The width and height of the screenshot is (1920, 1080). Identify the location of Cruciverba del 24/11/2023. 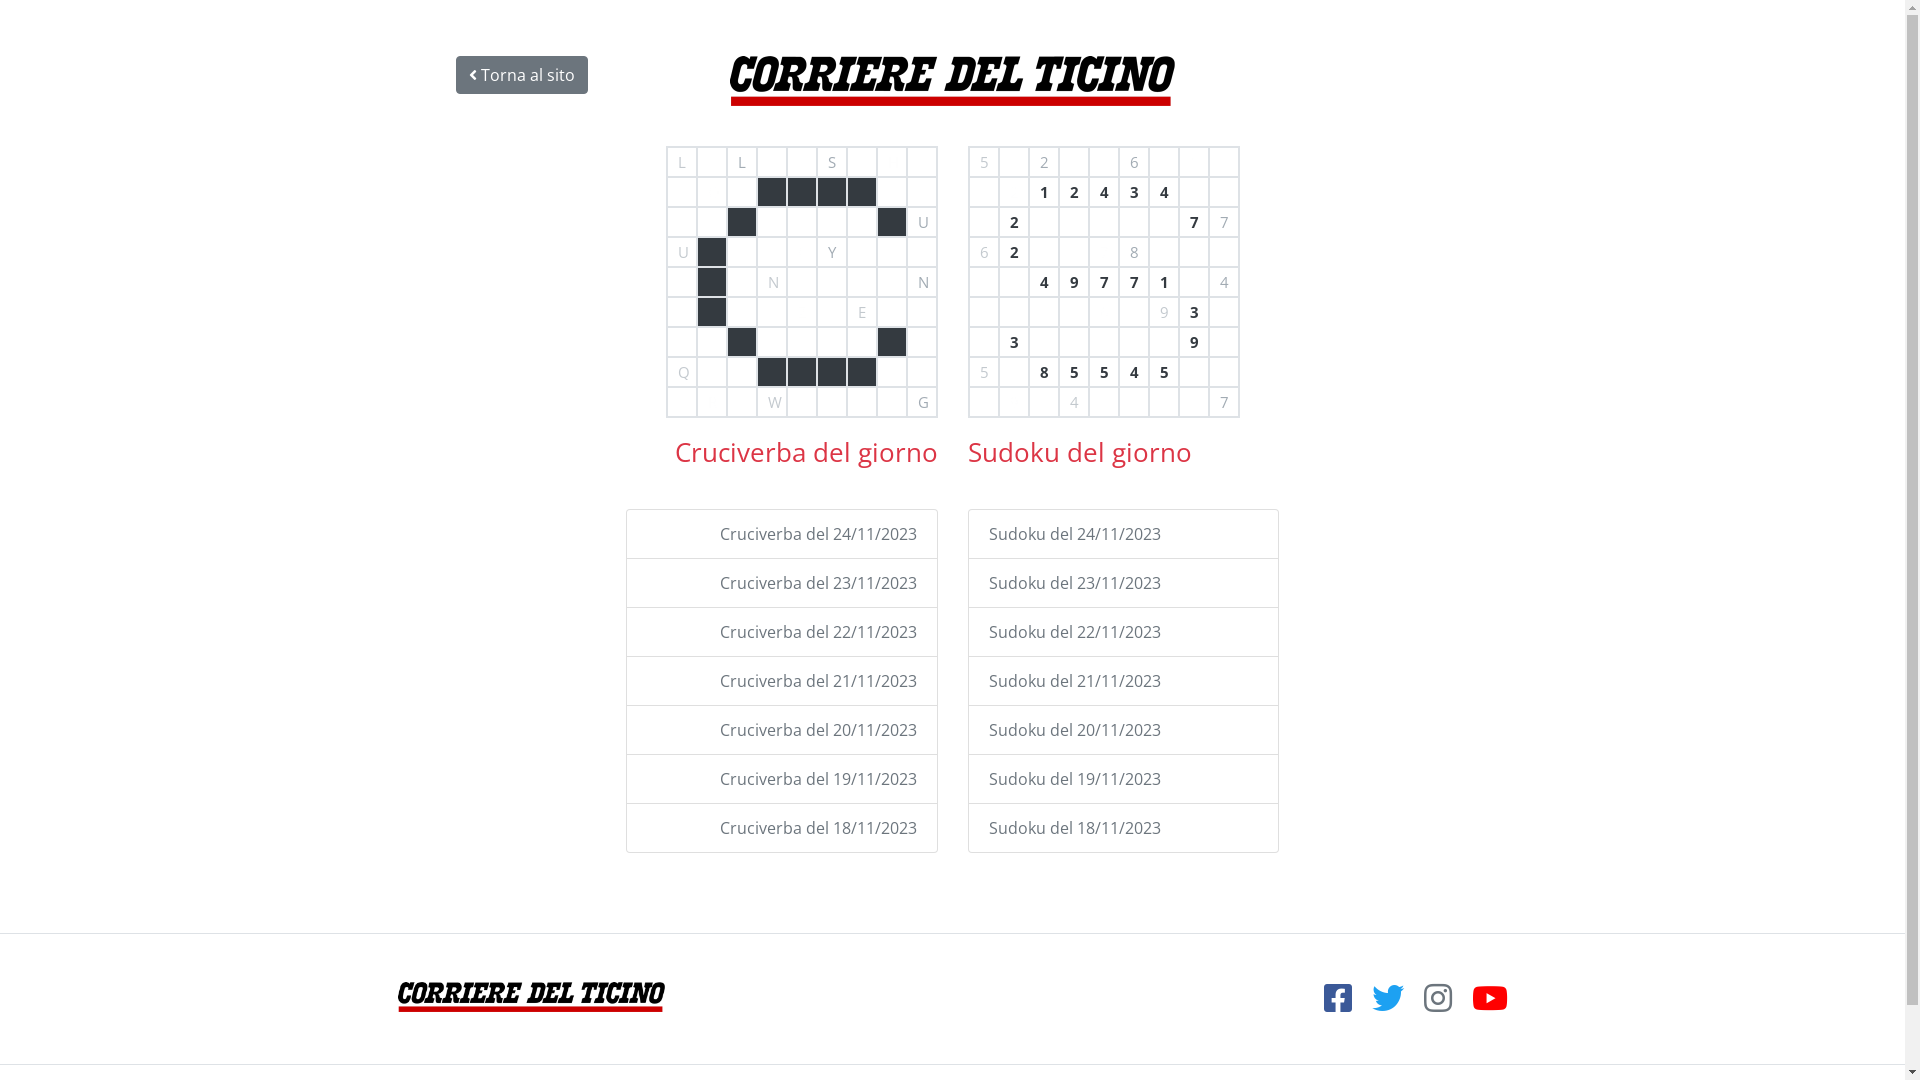
(818, 534).